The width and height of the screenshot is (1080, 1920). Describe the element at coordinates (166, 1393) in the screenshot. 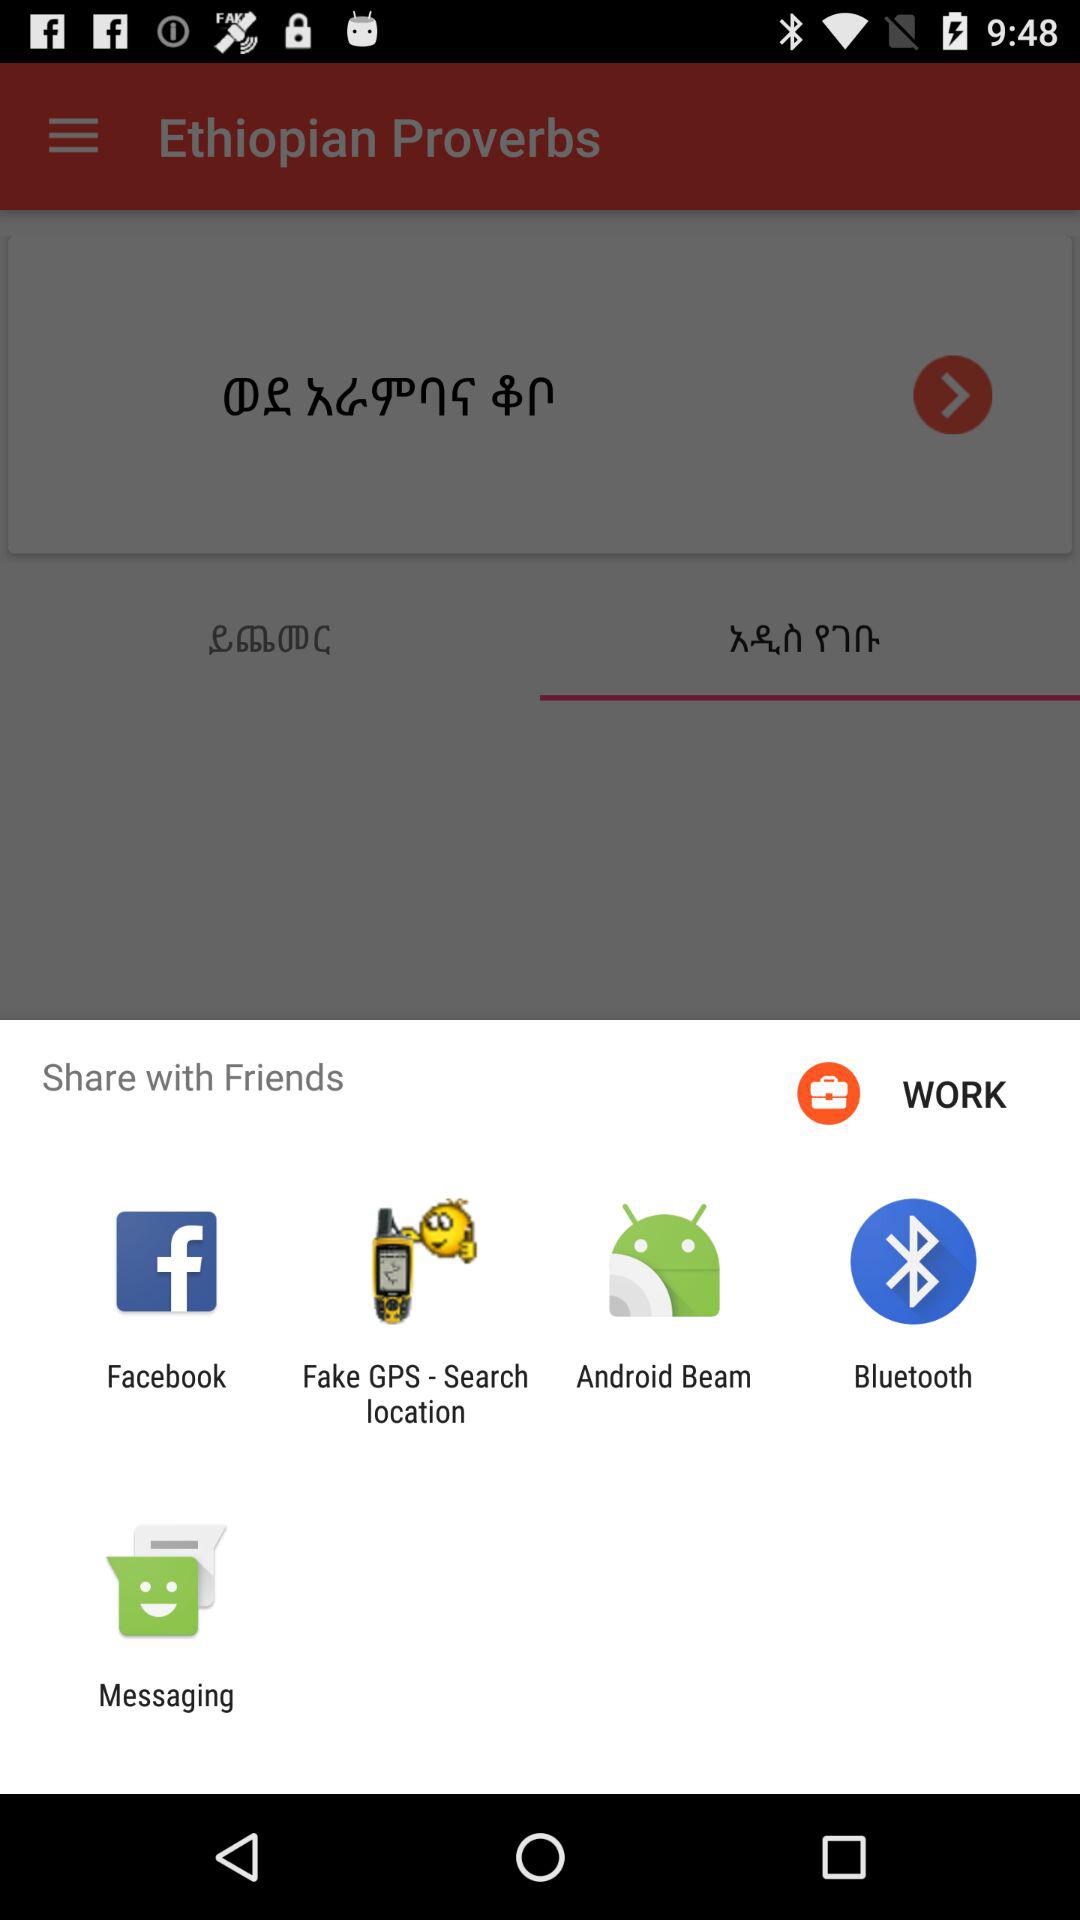

I see `select icon to the left of the fake gps search icon` at that location.